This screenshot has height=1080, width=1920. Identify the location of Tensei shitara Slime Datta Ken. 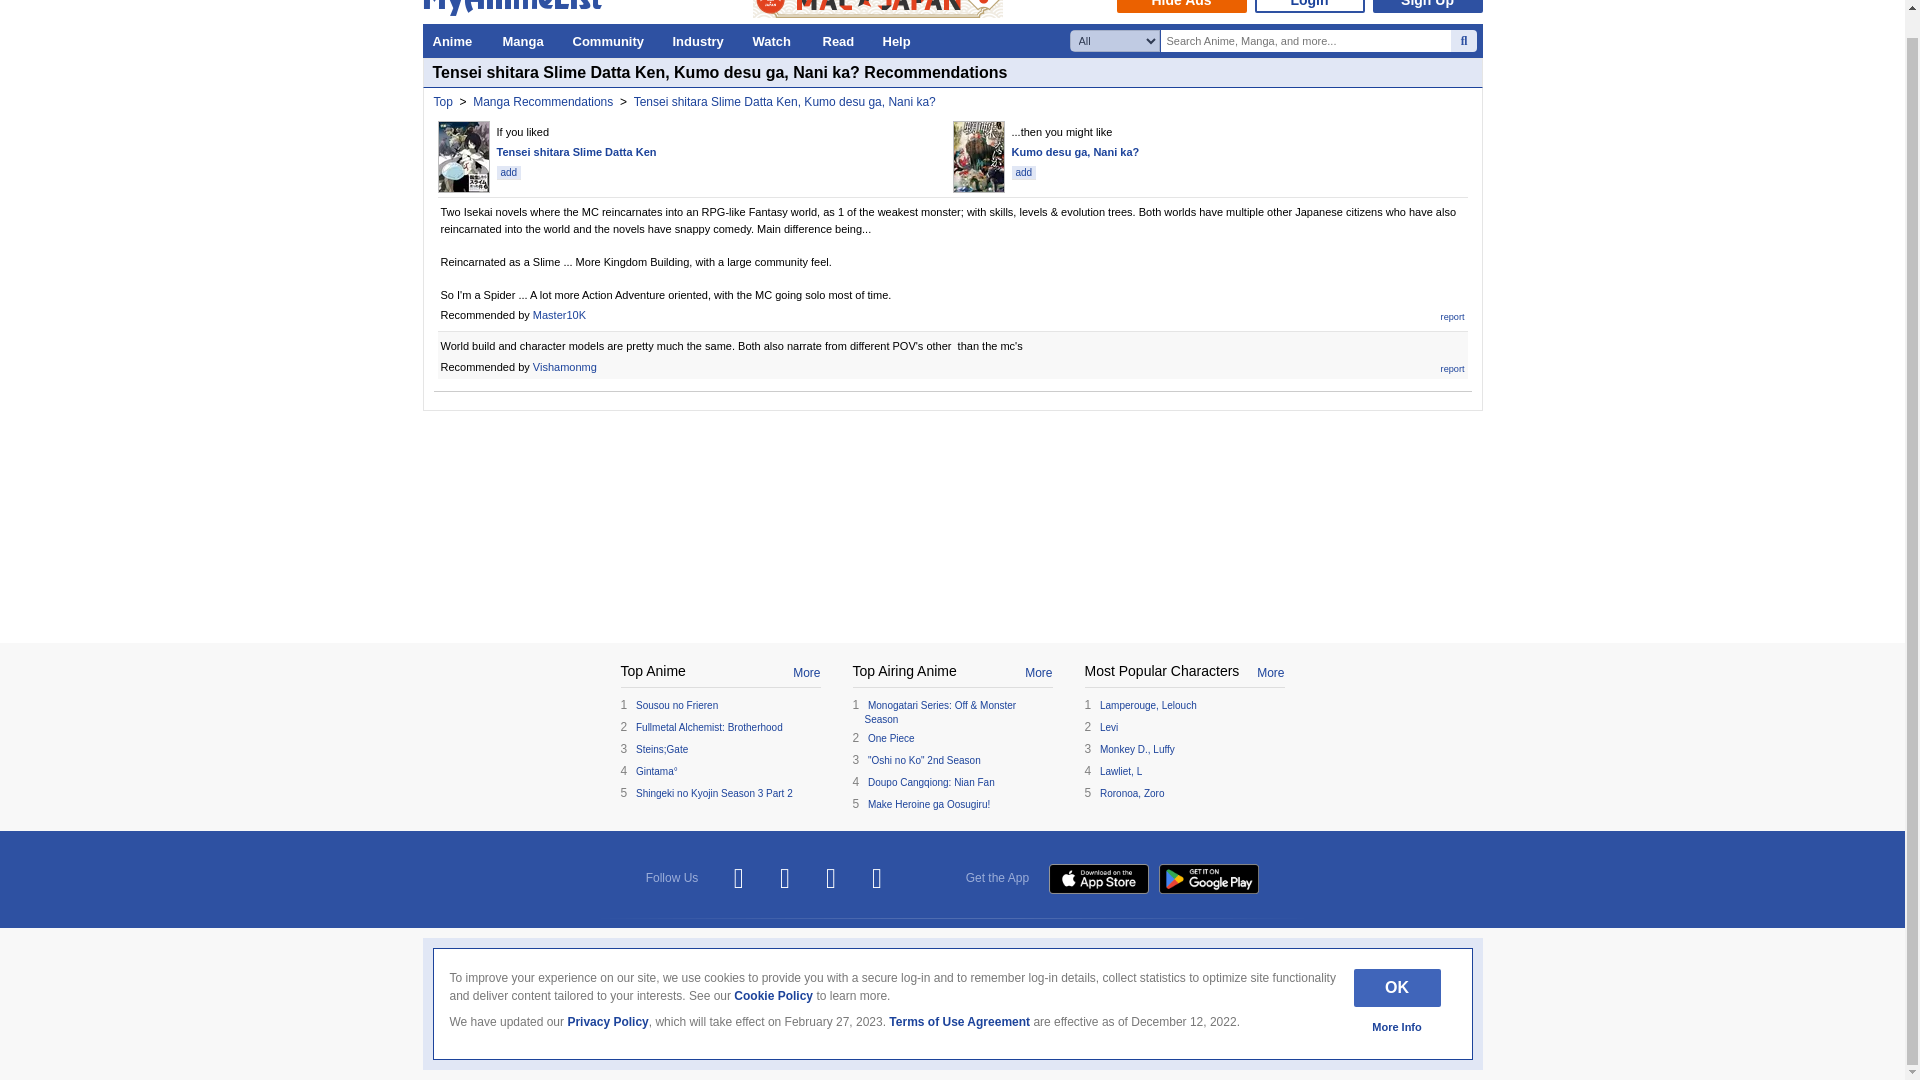
(576, 151).